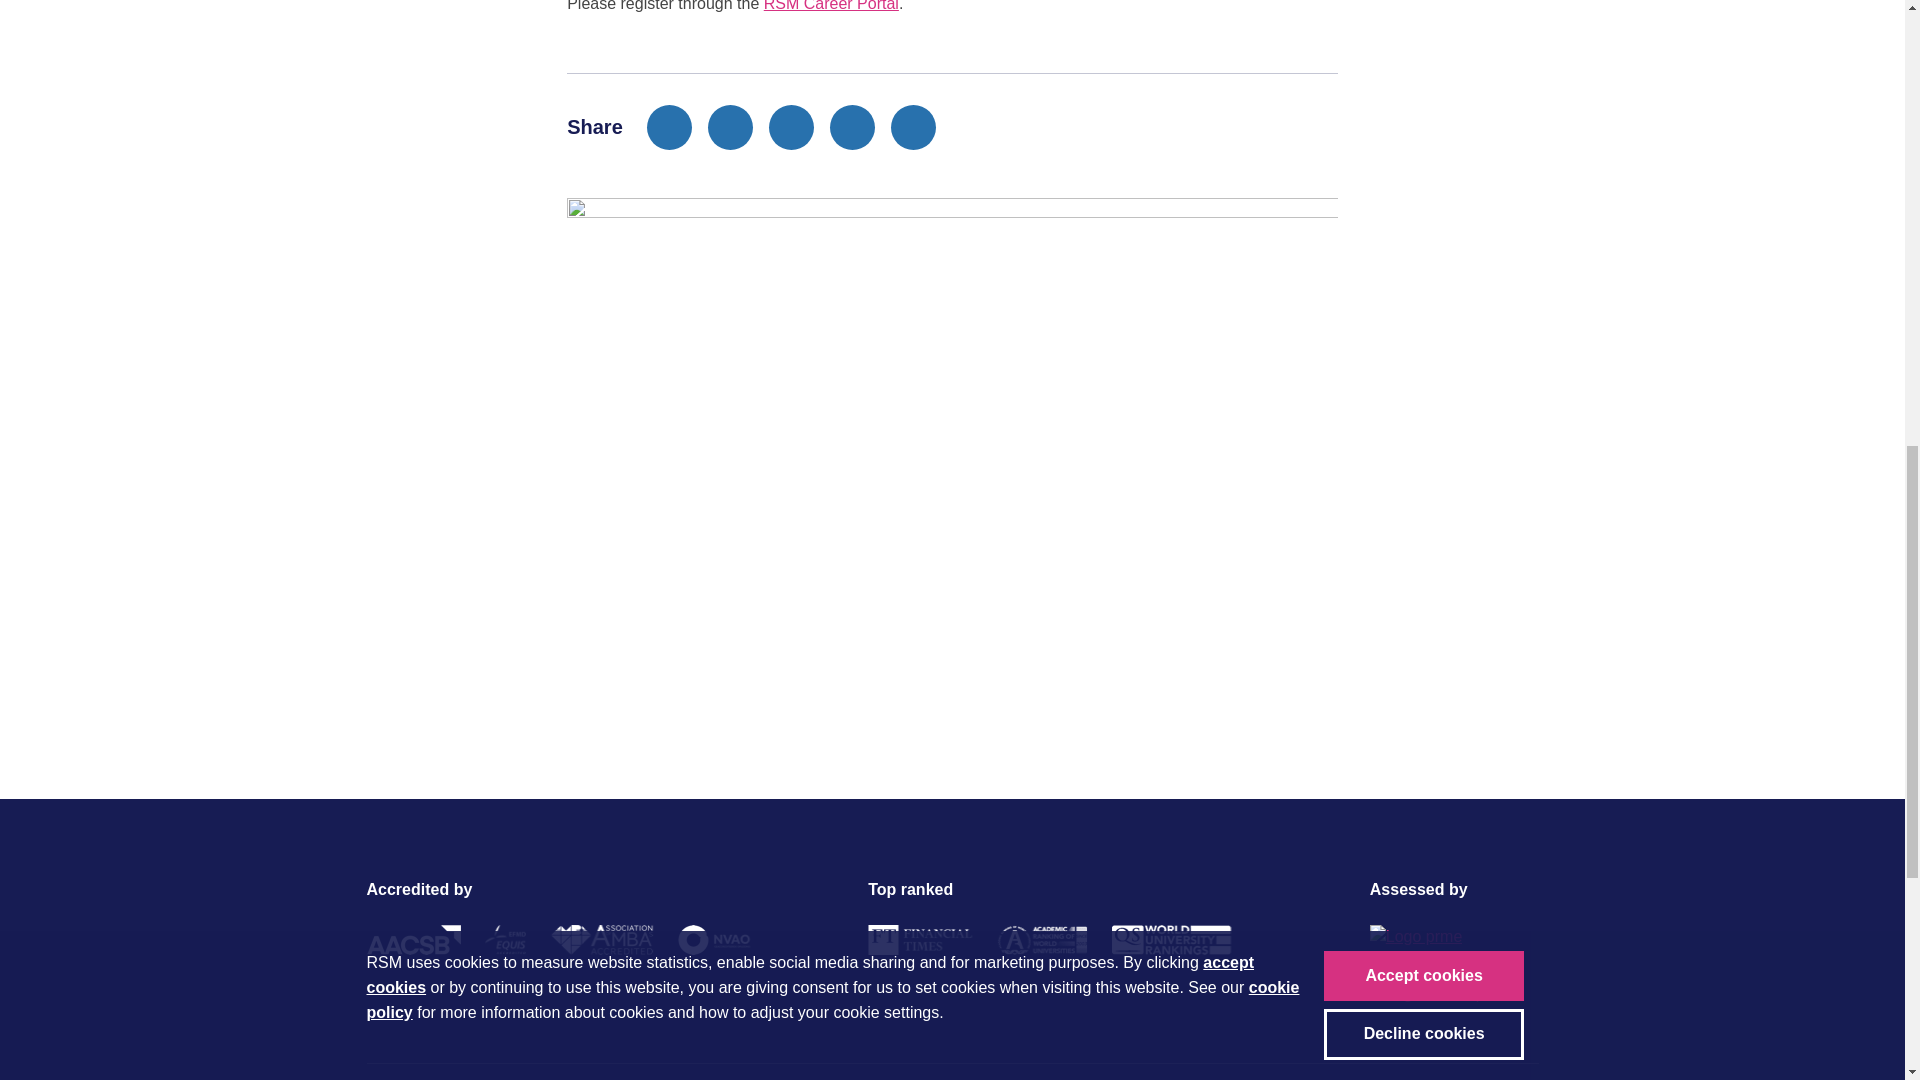  What do you see at coordinates (730, 127) in the screenshot?
I see `Share this on Twitter` at bounding box center [730, 127].